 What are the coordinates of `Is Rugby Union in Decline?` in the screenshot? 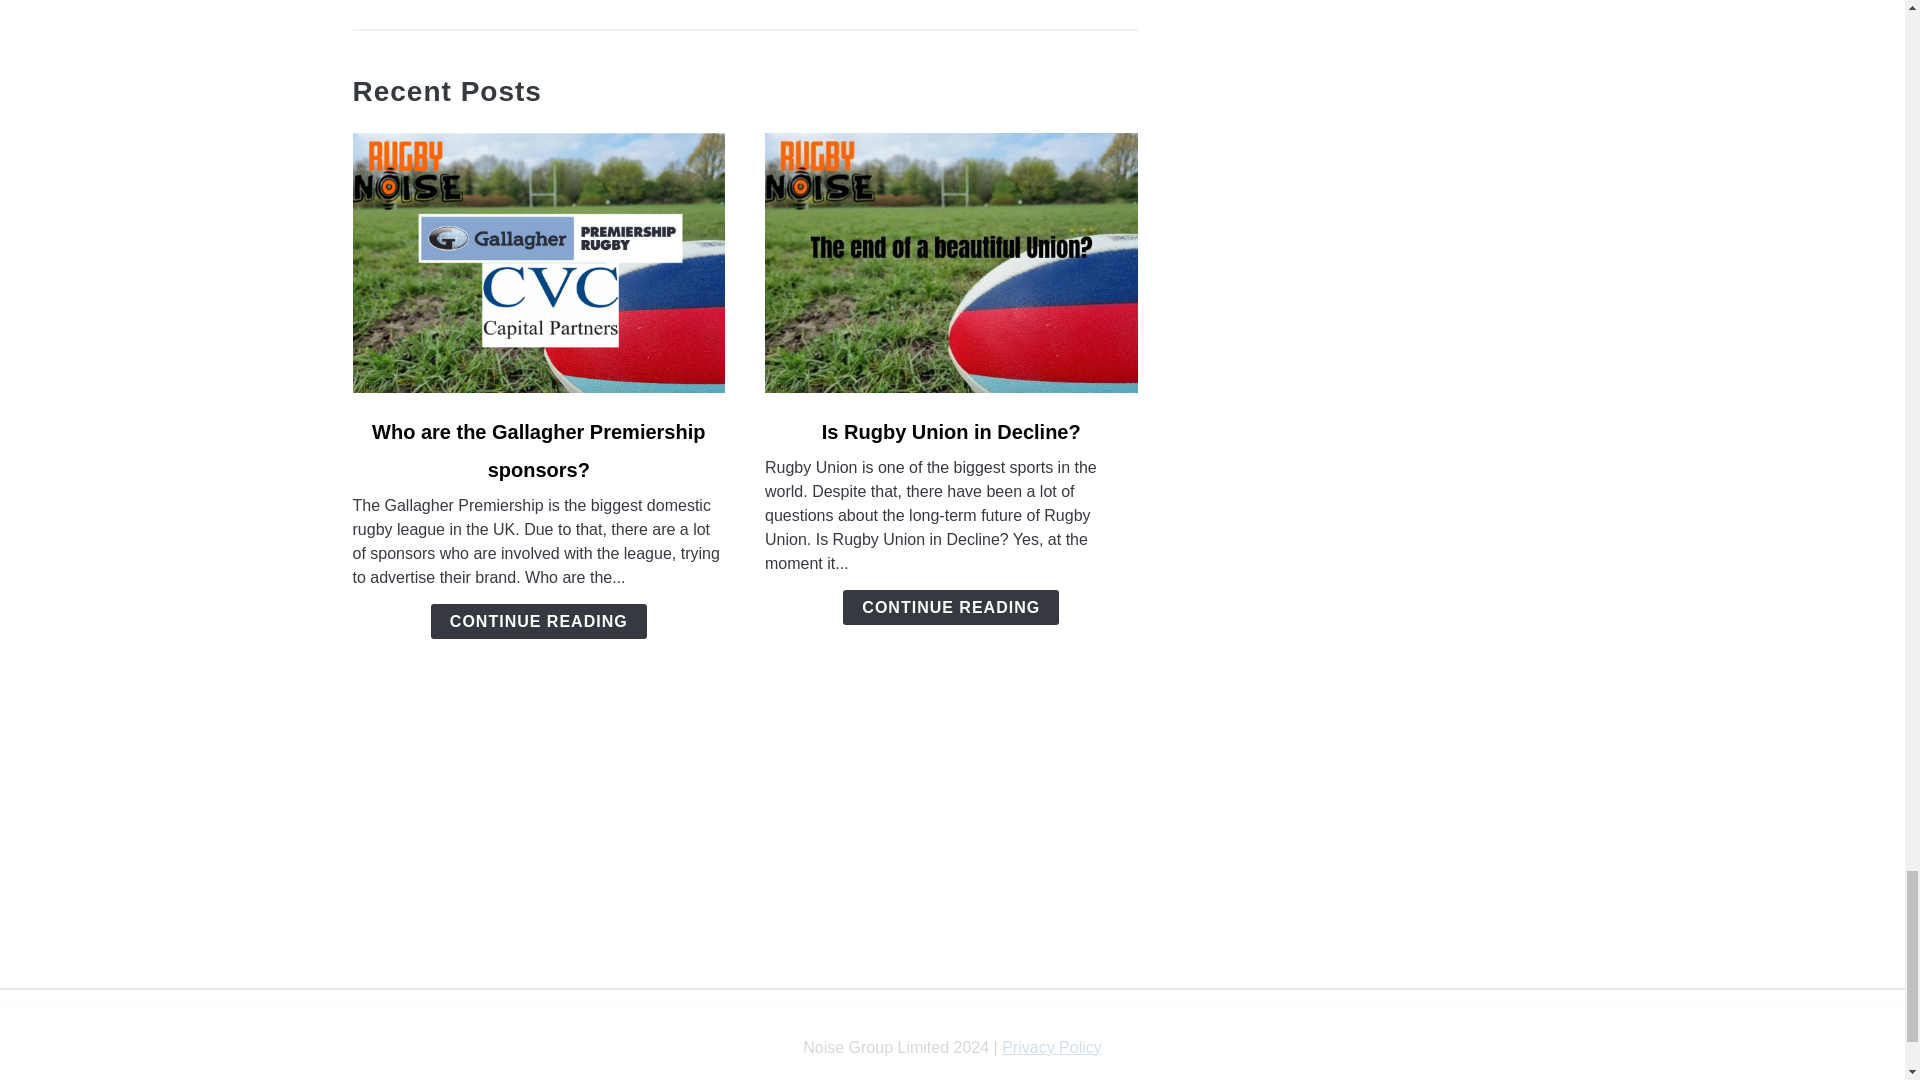 It's located at (950, 432).